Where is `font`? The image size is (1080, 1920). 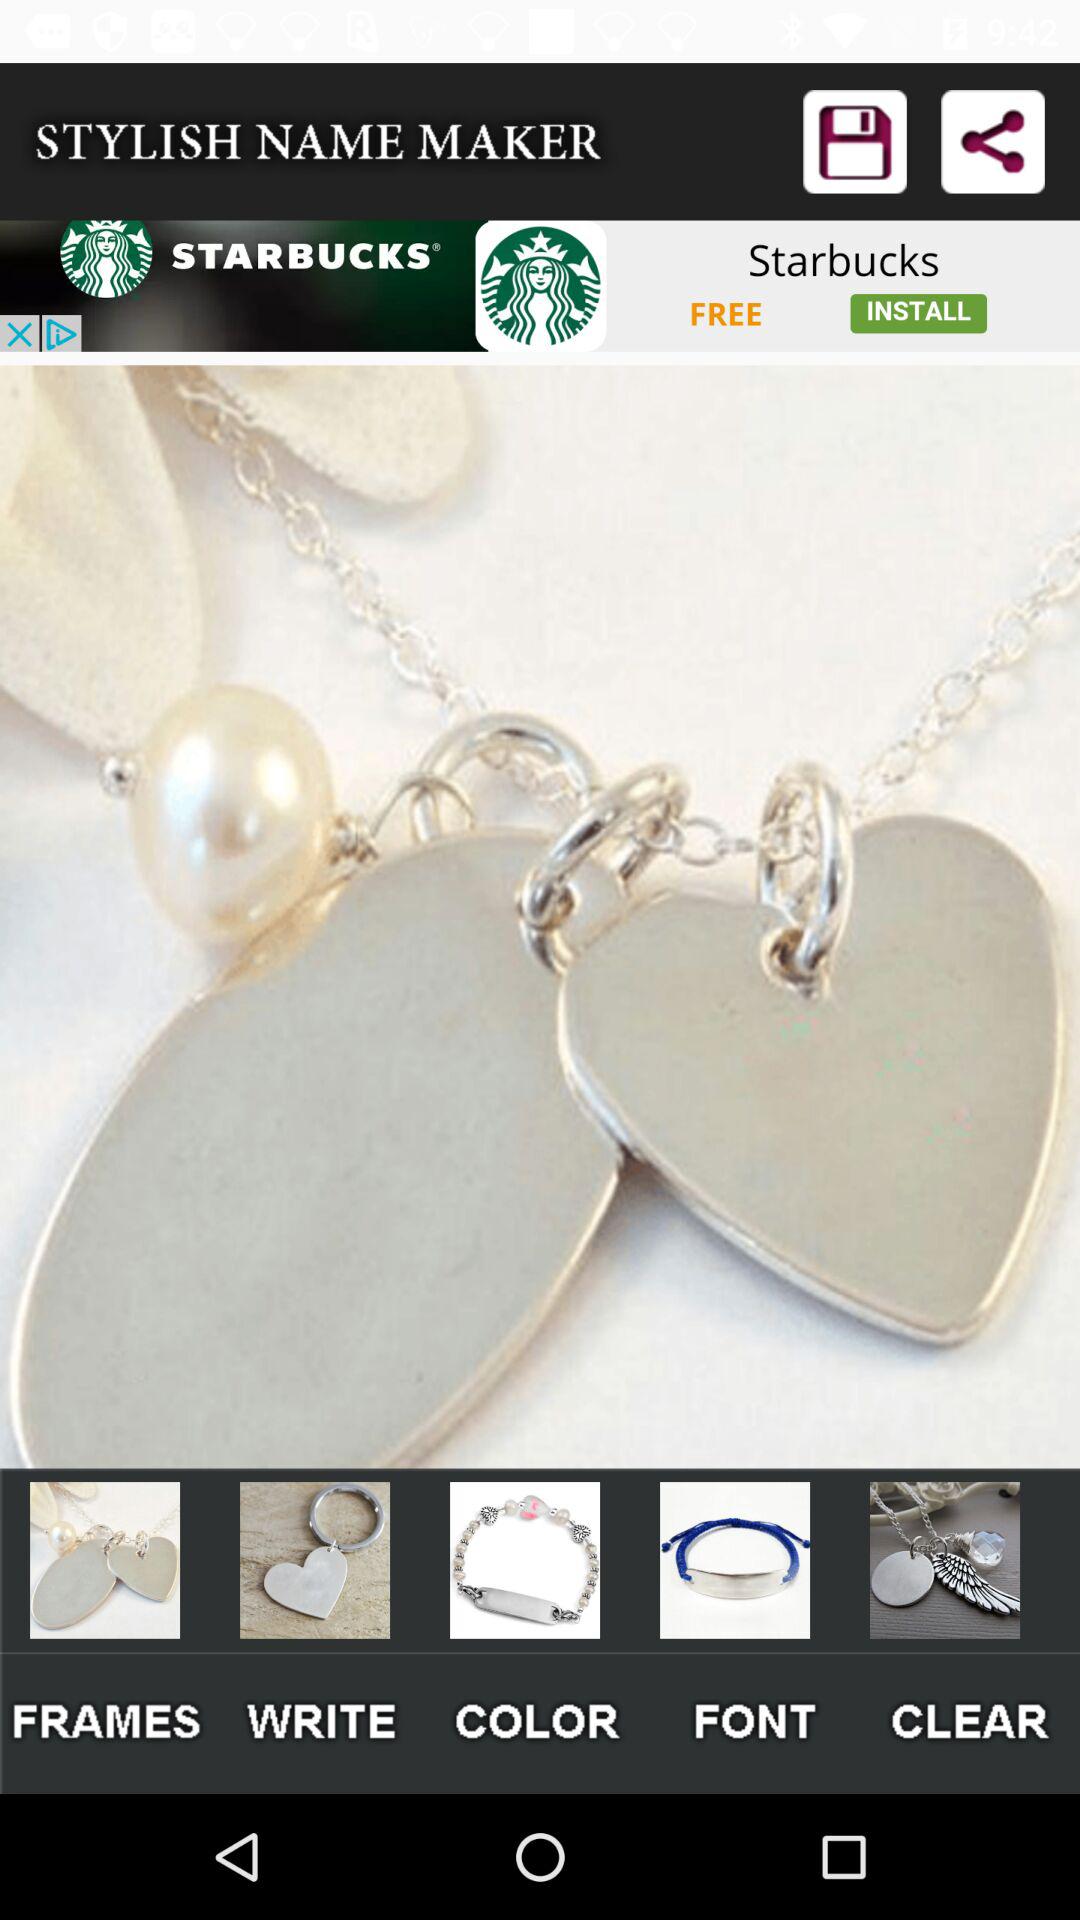 font is located at coordinates (756, 1722).